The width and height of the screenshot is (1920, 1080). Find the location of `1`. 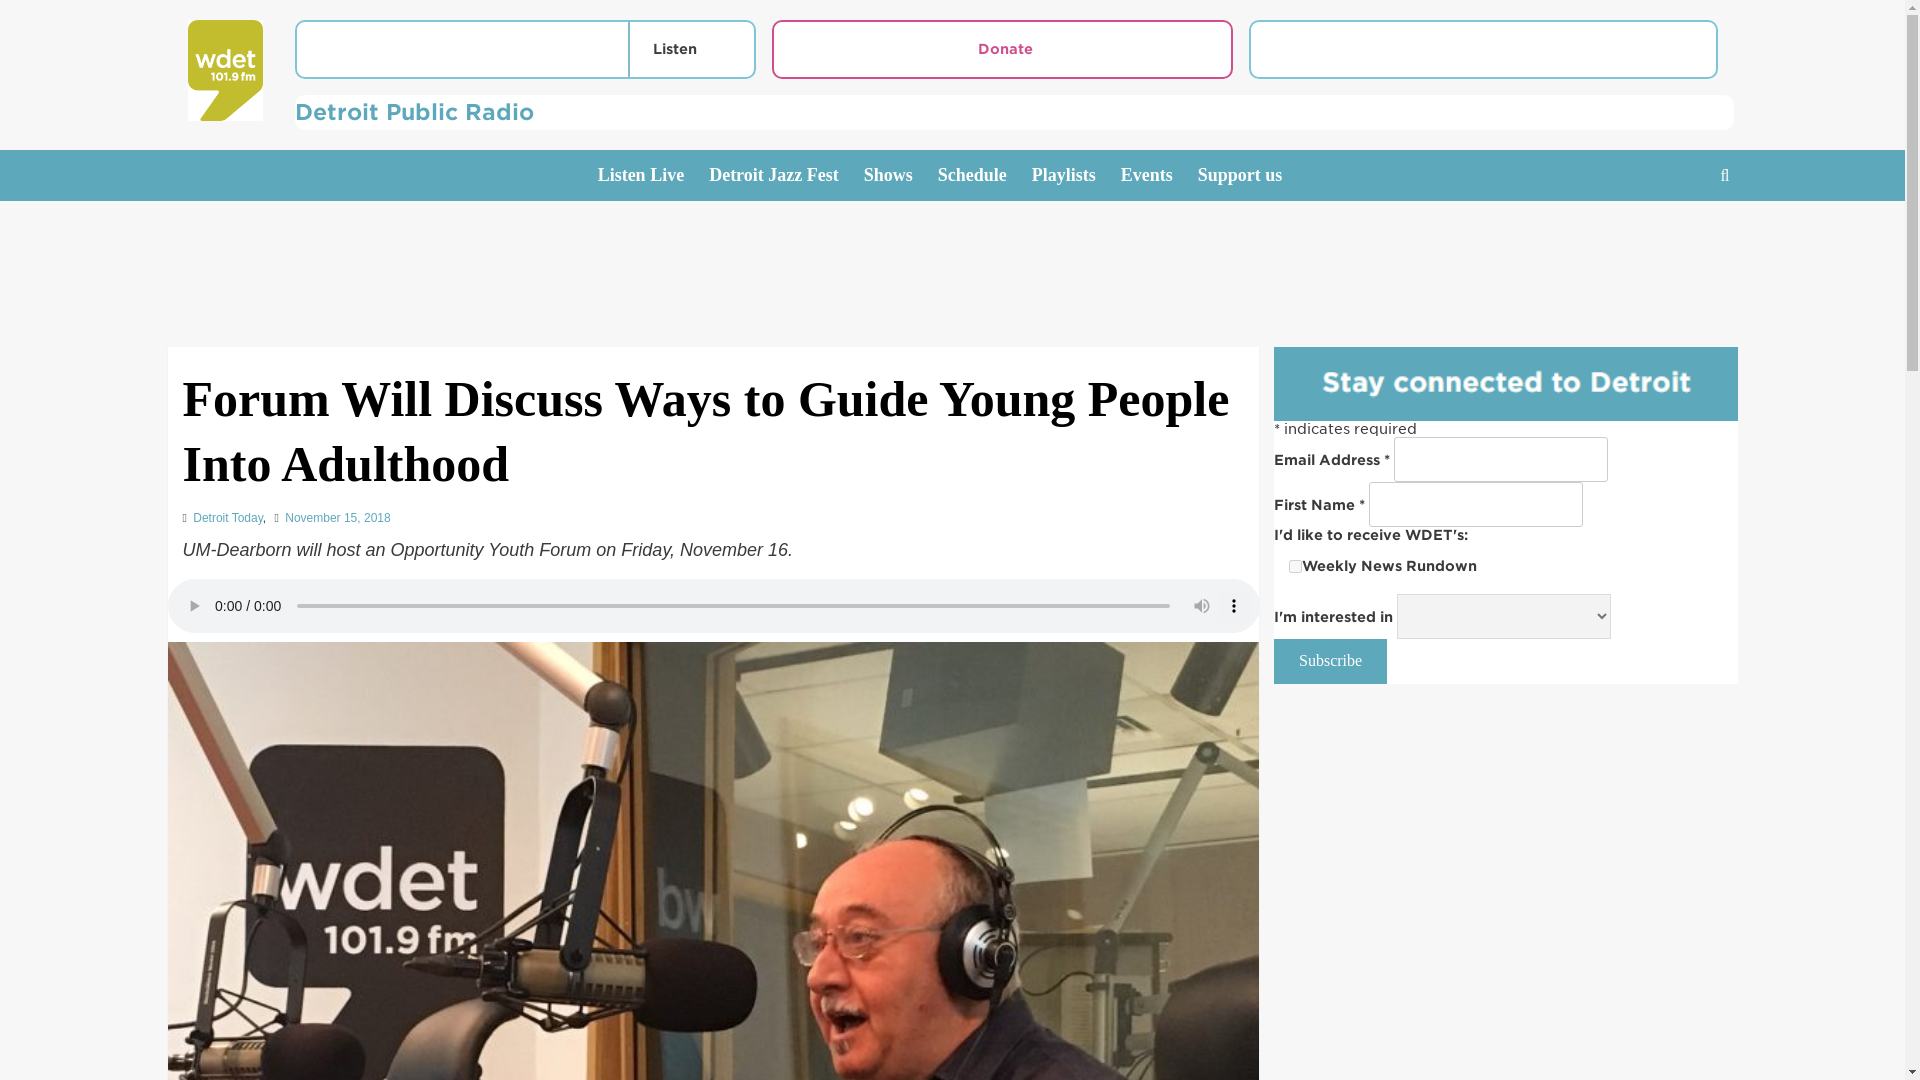

1 is located at coordinates (1294, 566).